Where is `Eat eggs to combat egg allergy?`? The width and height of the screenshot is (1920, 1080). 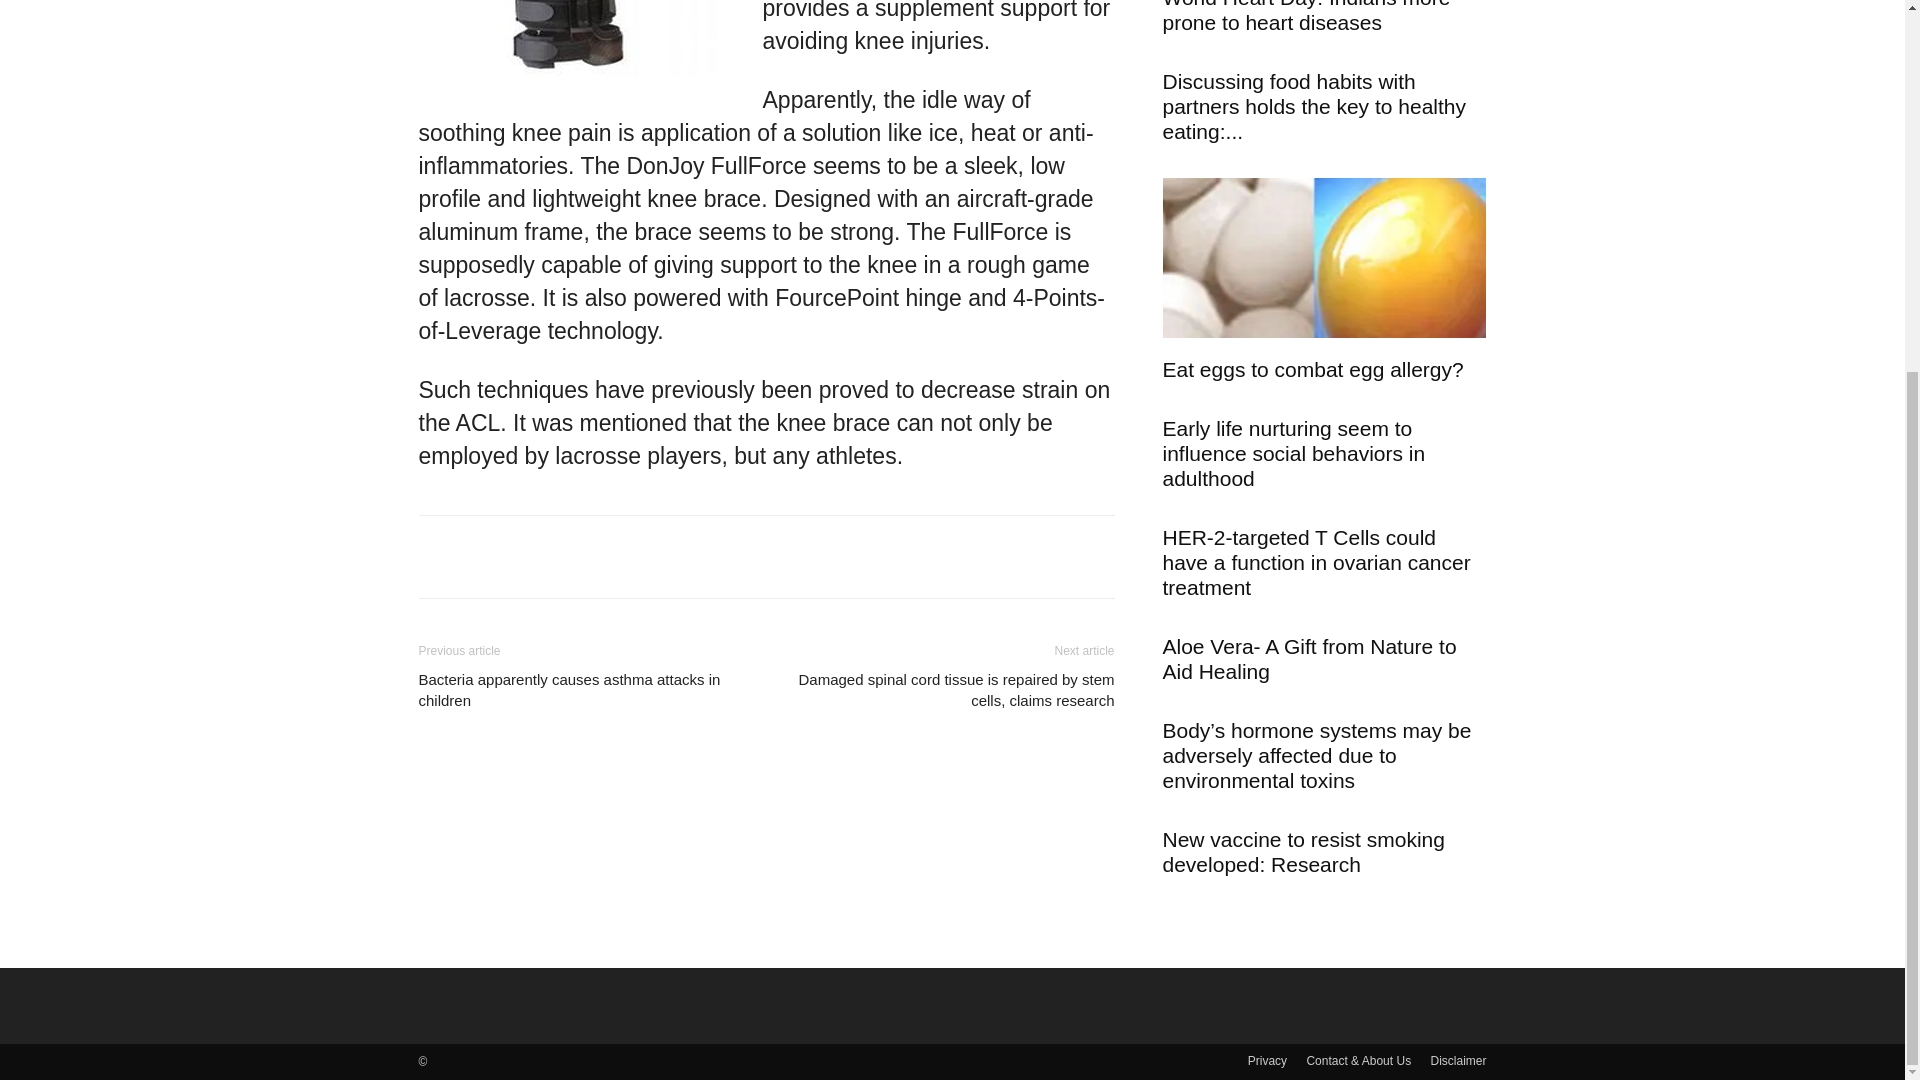 Eat eggs to combat egg allergy? is located at coordinates (1324, 261).